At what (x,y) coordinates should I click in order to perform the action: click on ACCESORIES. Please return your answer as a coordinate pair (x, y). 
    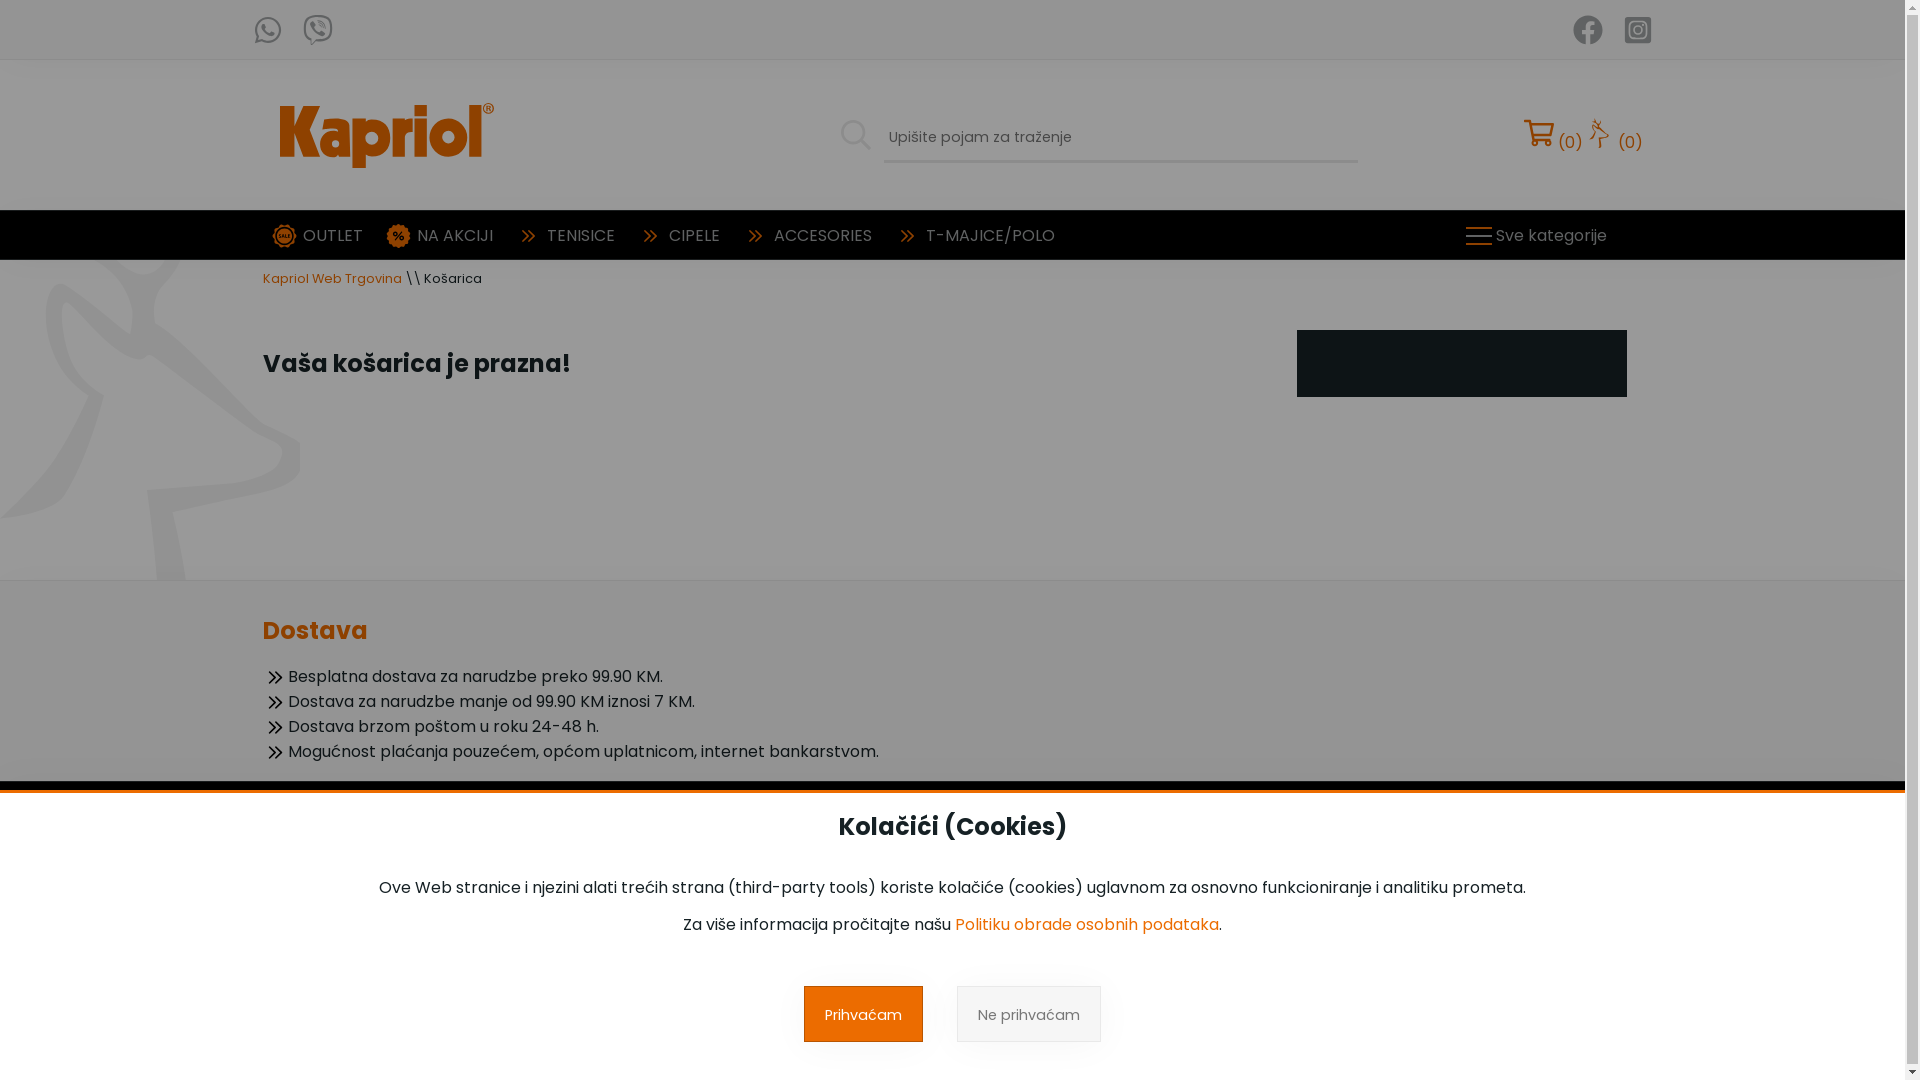
    Looking at the image, I should click on (823, 236).